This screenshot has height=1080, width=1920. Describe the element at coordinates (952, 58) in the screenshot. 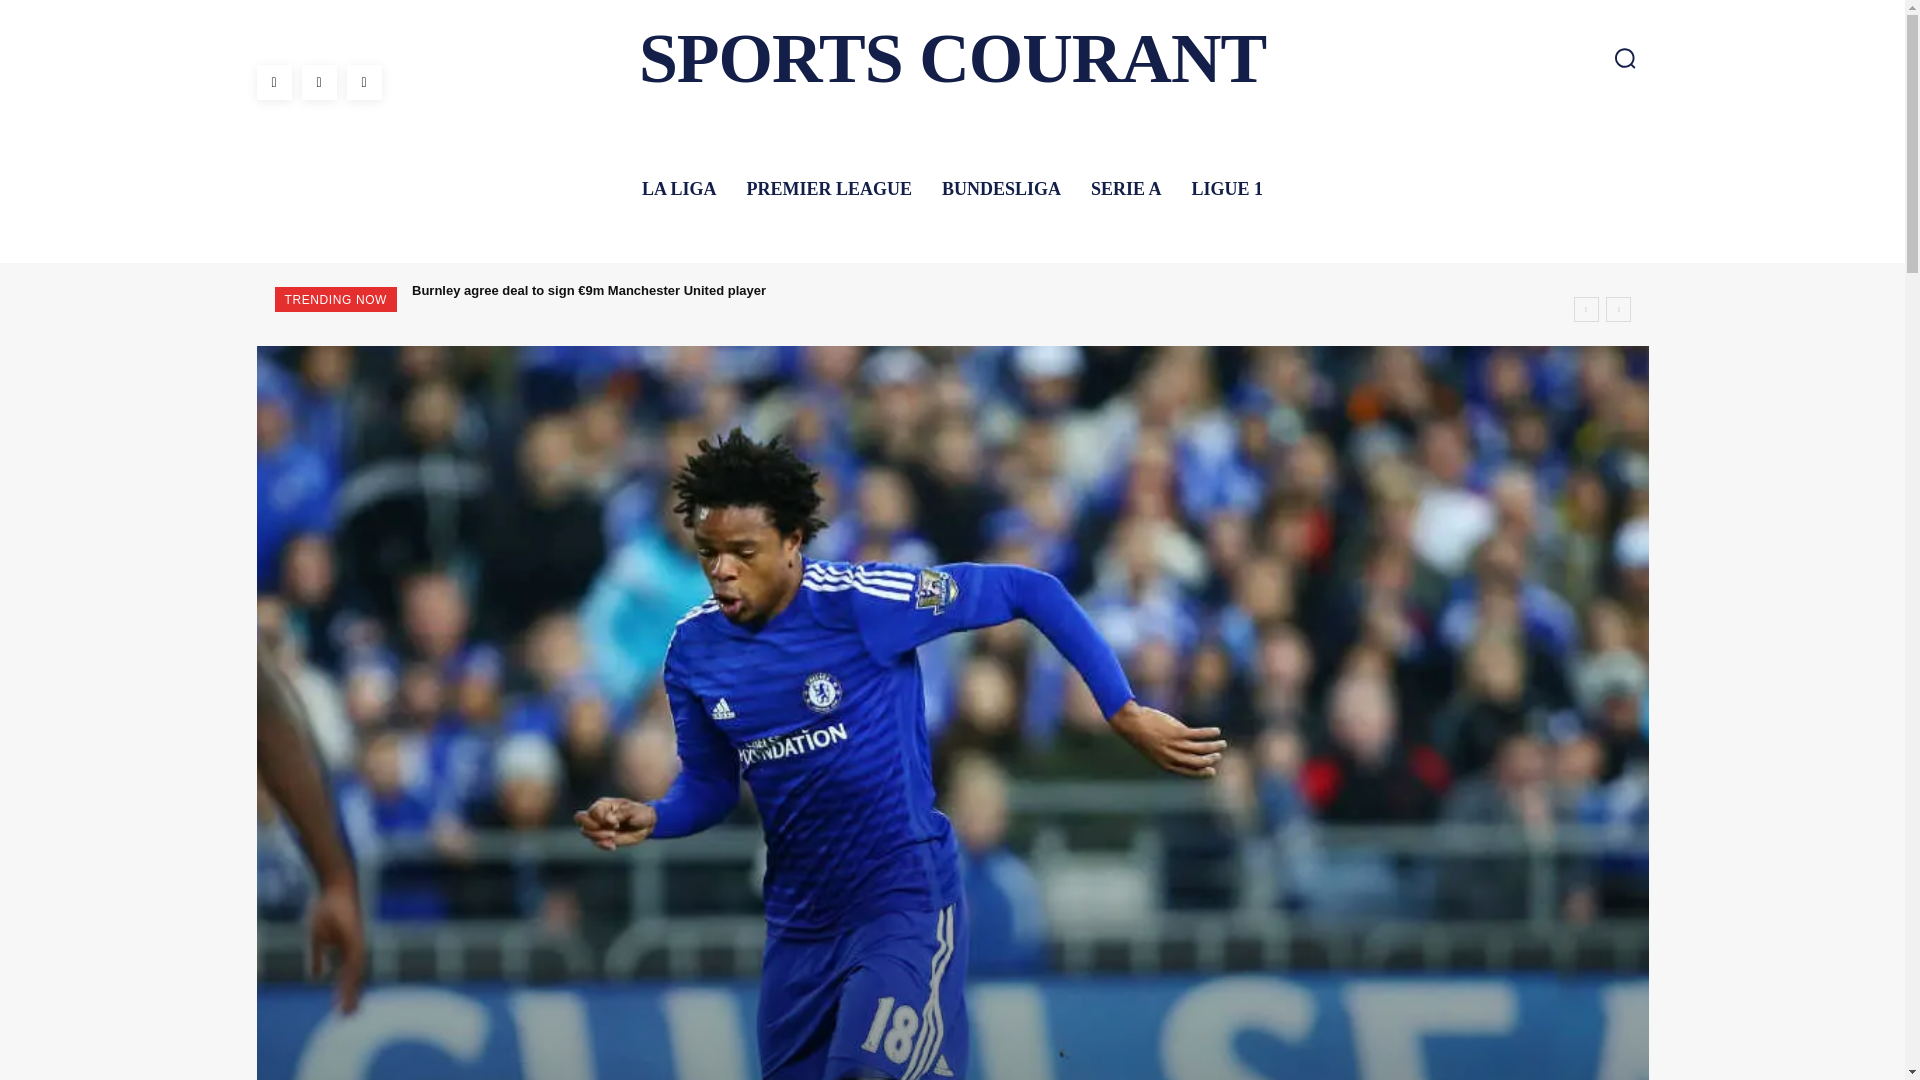

I see `SPORTS COURANT` at that location.